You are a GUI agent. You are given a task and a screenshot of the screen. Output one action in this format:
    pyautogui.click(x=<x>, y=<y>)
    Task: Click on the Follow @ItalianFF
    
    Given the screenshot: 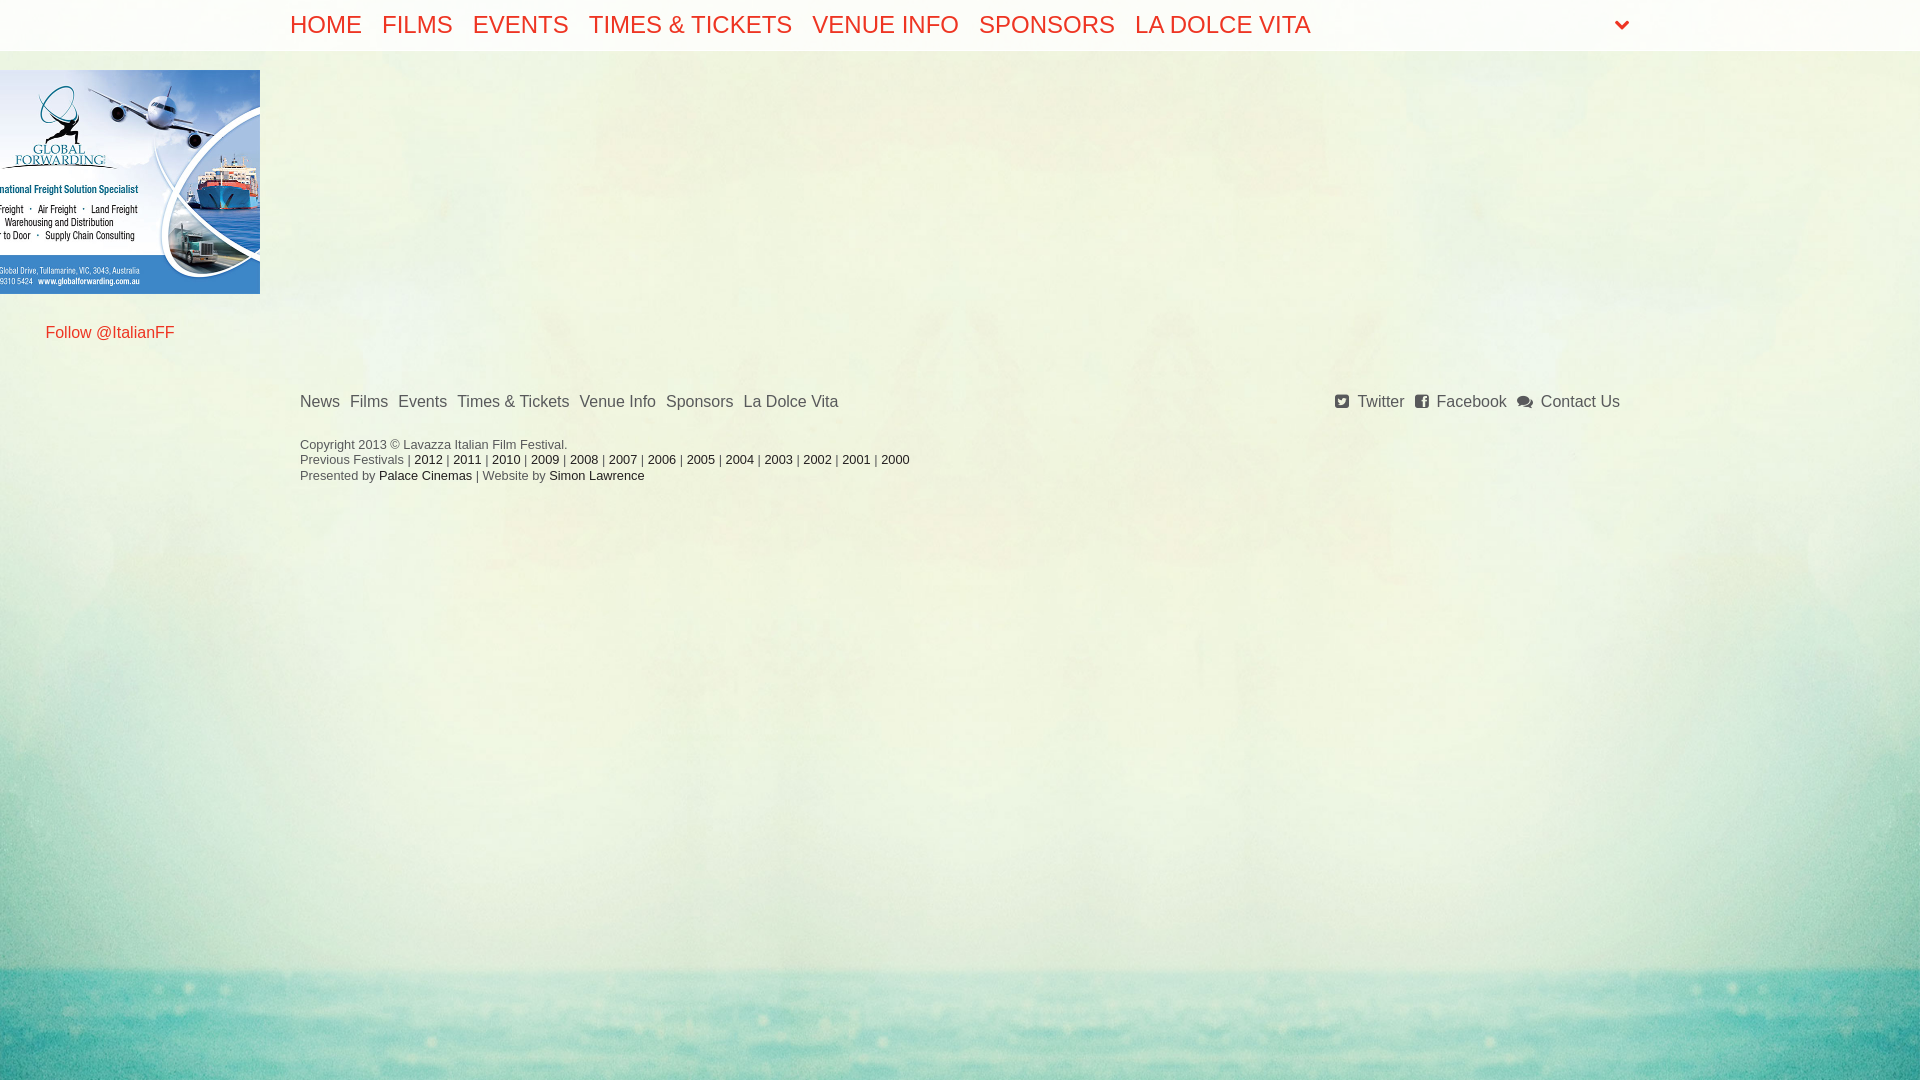 What is the action you would take?
    pyautogui.click(x=110, y=332)
    